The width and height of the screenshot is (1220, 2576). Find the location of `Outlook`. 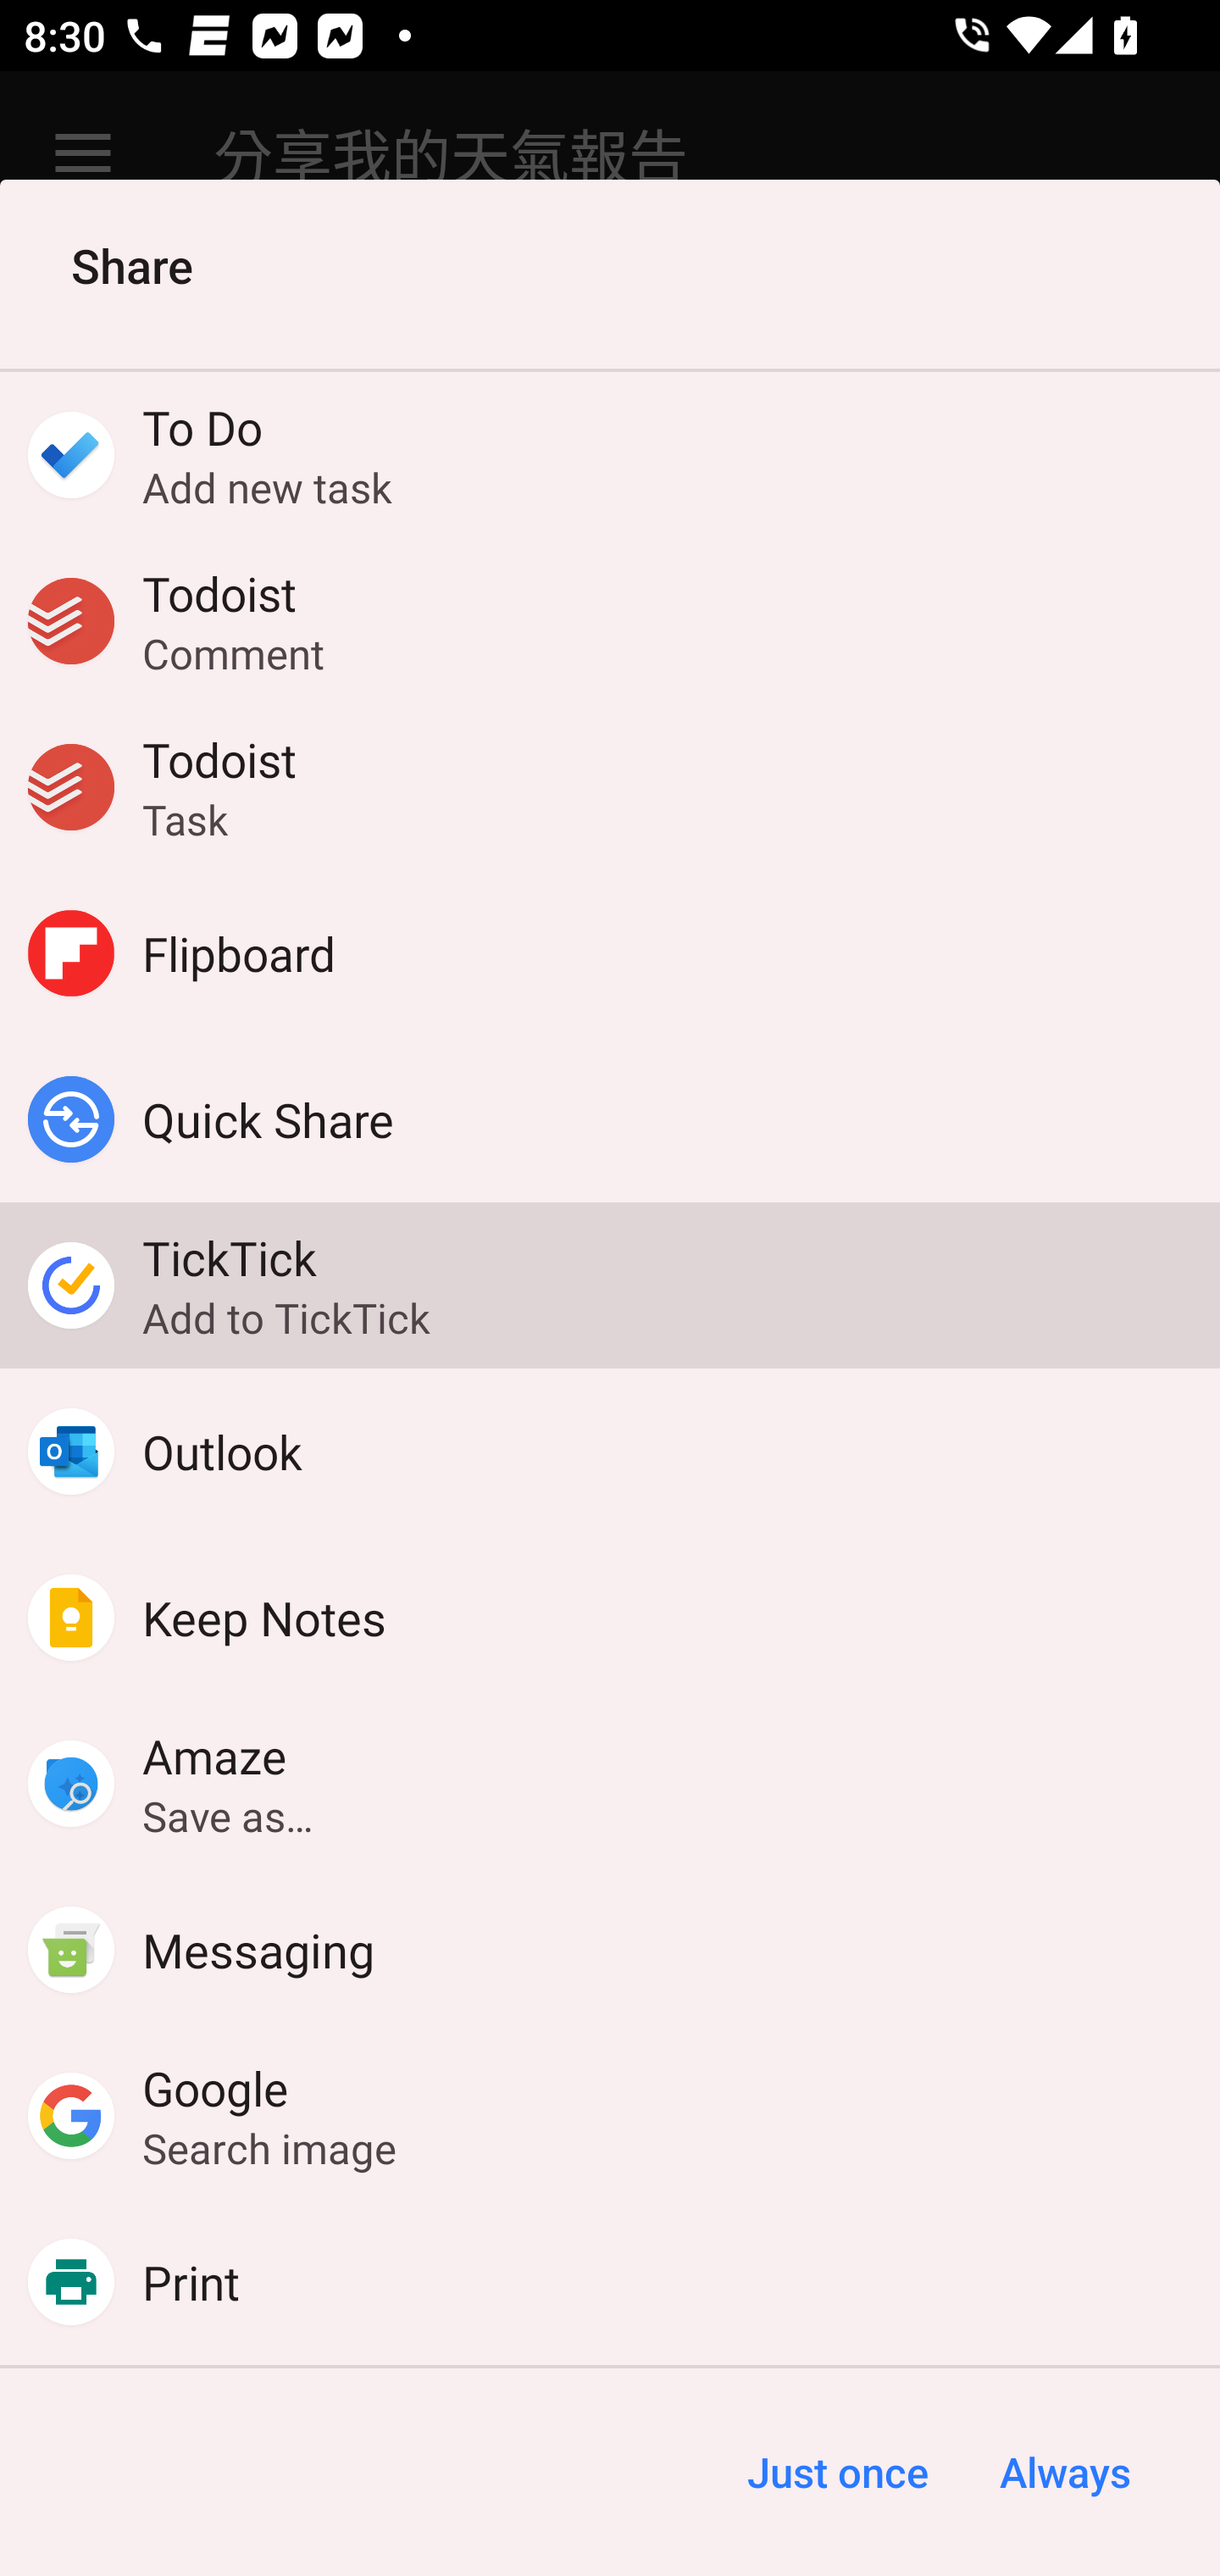

Outlook is located at coordinates (610, 1451).